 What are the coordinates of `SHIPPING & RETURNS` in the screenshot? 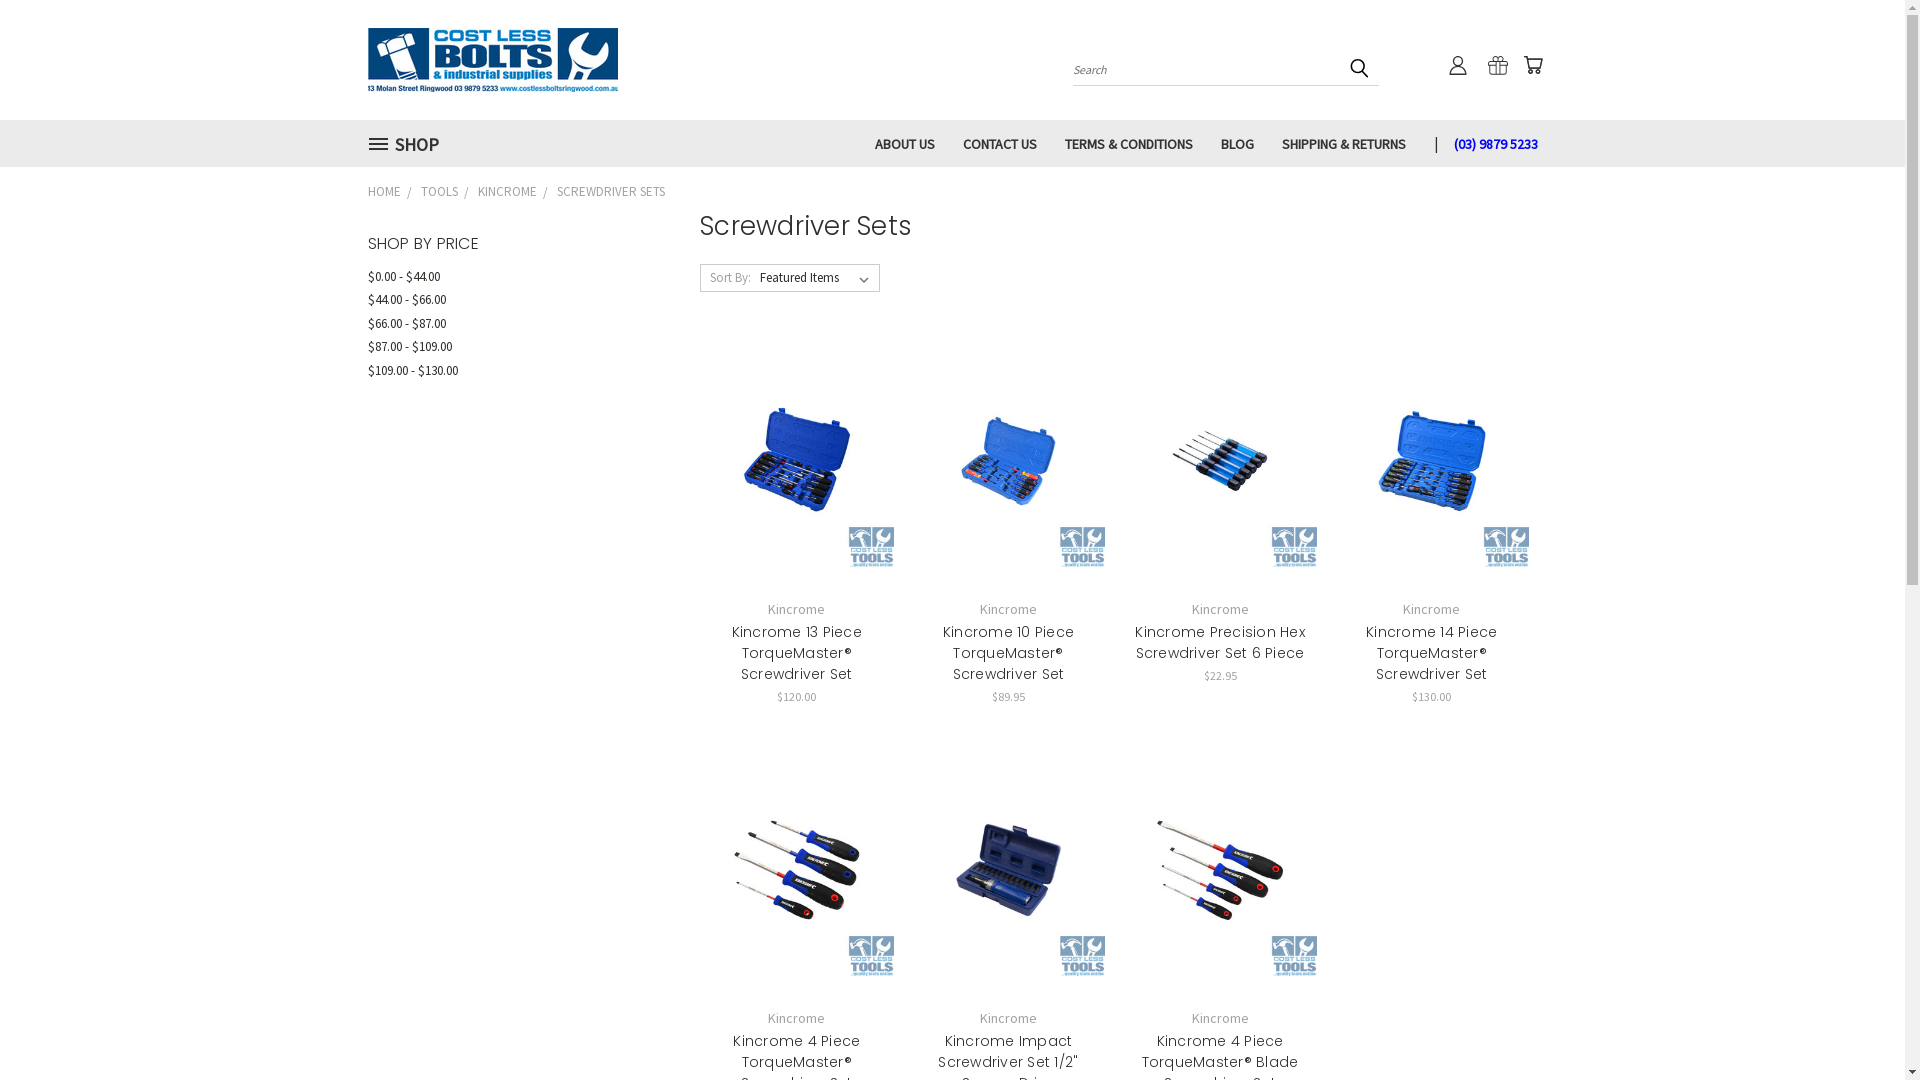 It's located at (1344, 142).